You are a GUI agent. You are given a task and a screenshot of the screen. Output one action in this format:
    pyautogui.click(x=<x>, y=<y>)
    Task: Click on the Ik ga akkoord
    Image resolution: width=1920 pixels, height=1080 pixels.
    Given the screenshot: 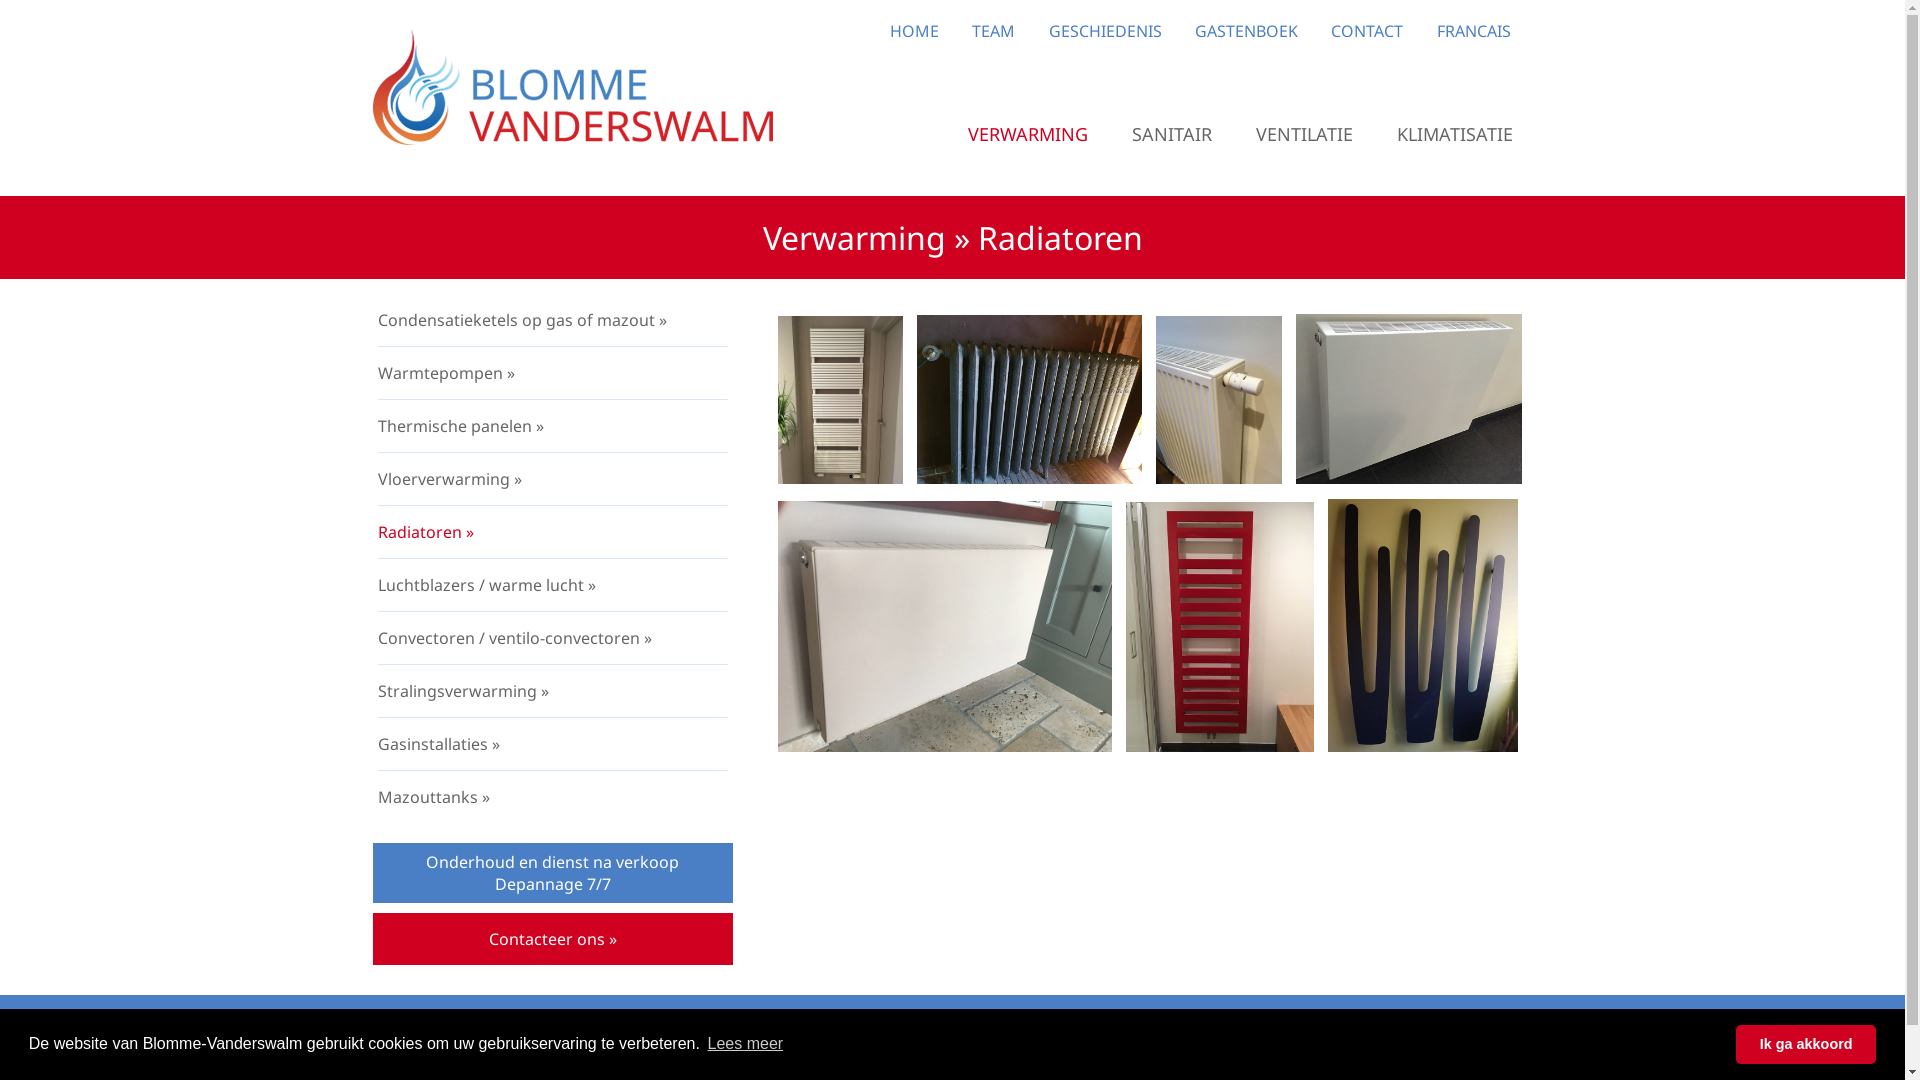 What is the action you would take?
    pyautogui.click(x=1806, y=1044)
    